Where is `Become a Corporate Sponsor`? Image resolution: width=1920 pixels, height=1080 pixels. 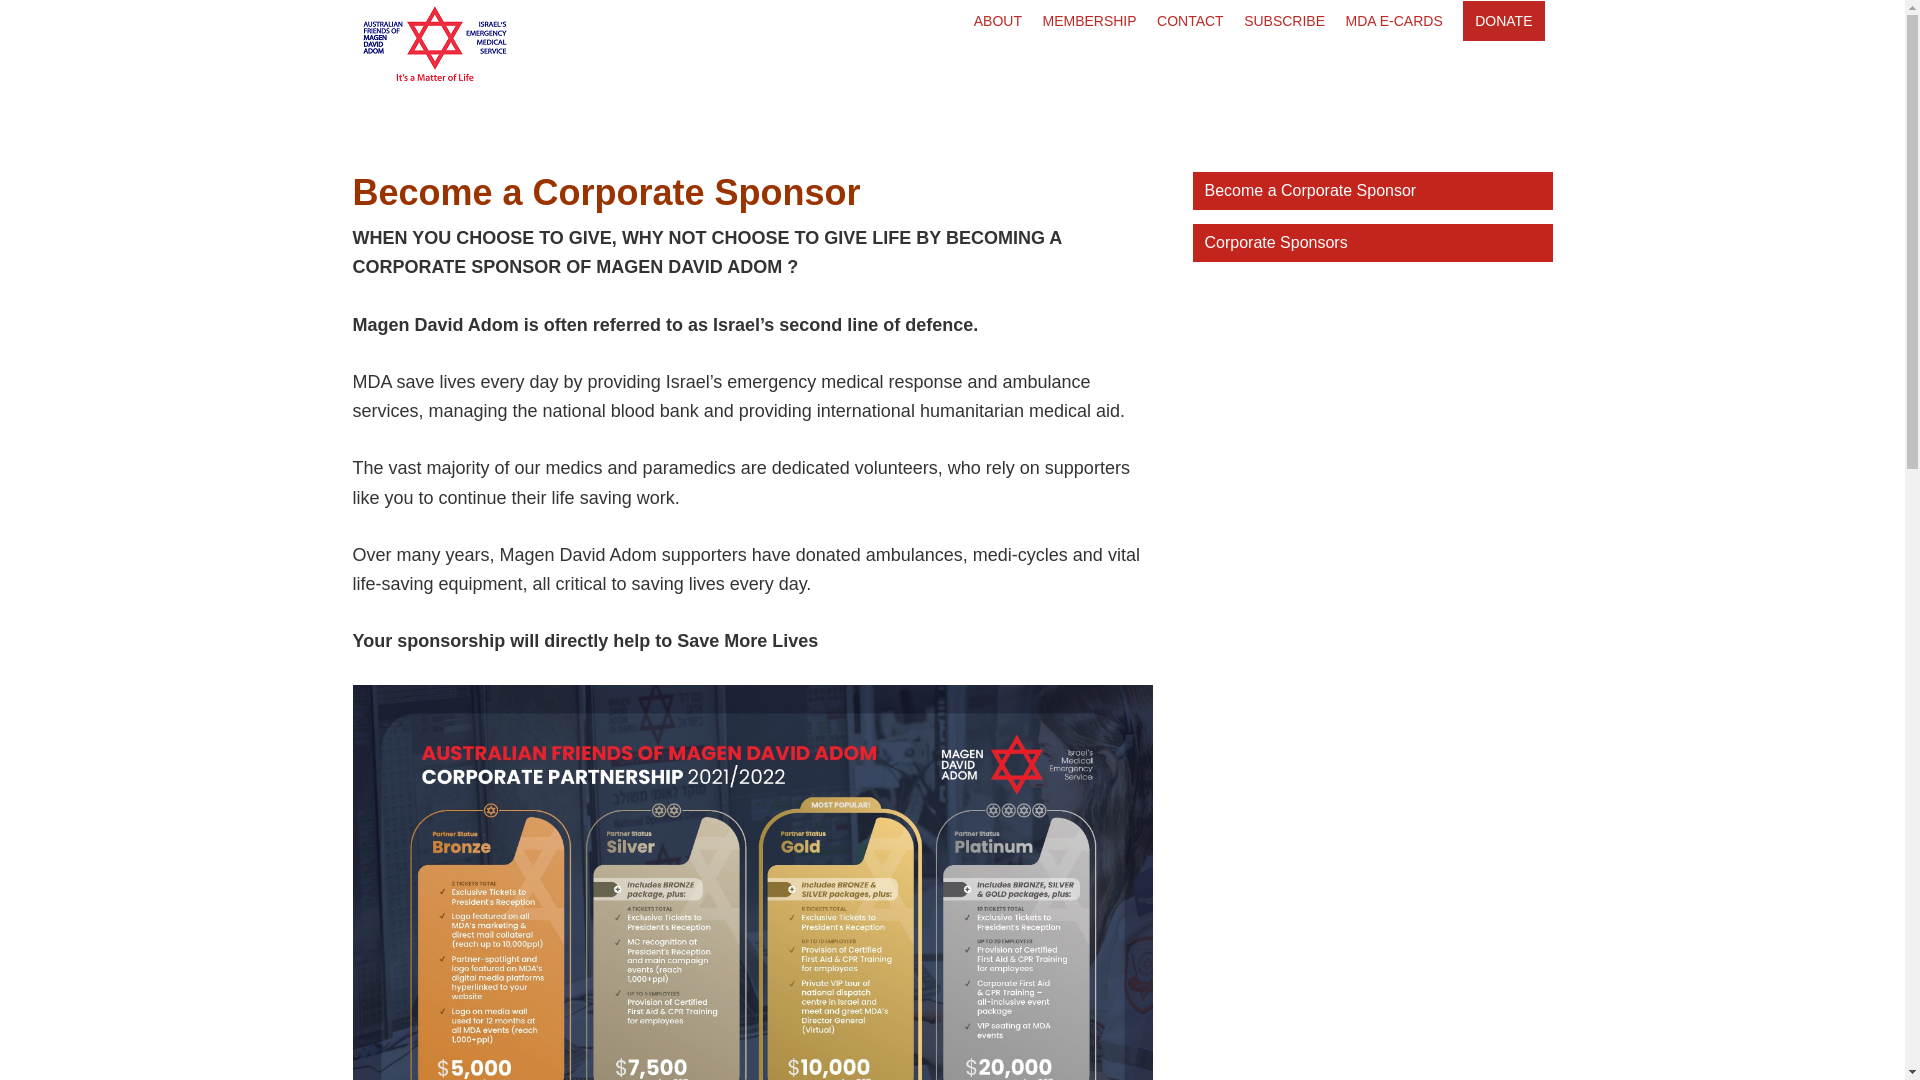 Become a Corporate Sponsor is located at coordinates (1372, 191).